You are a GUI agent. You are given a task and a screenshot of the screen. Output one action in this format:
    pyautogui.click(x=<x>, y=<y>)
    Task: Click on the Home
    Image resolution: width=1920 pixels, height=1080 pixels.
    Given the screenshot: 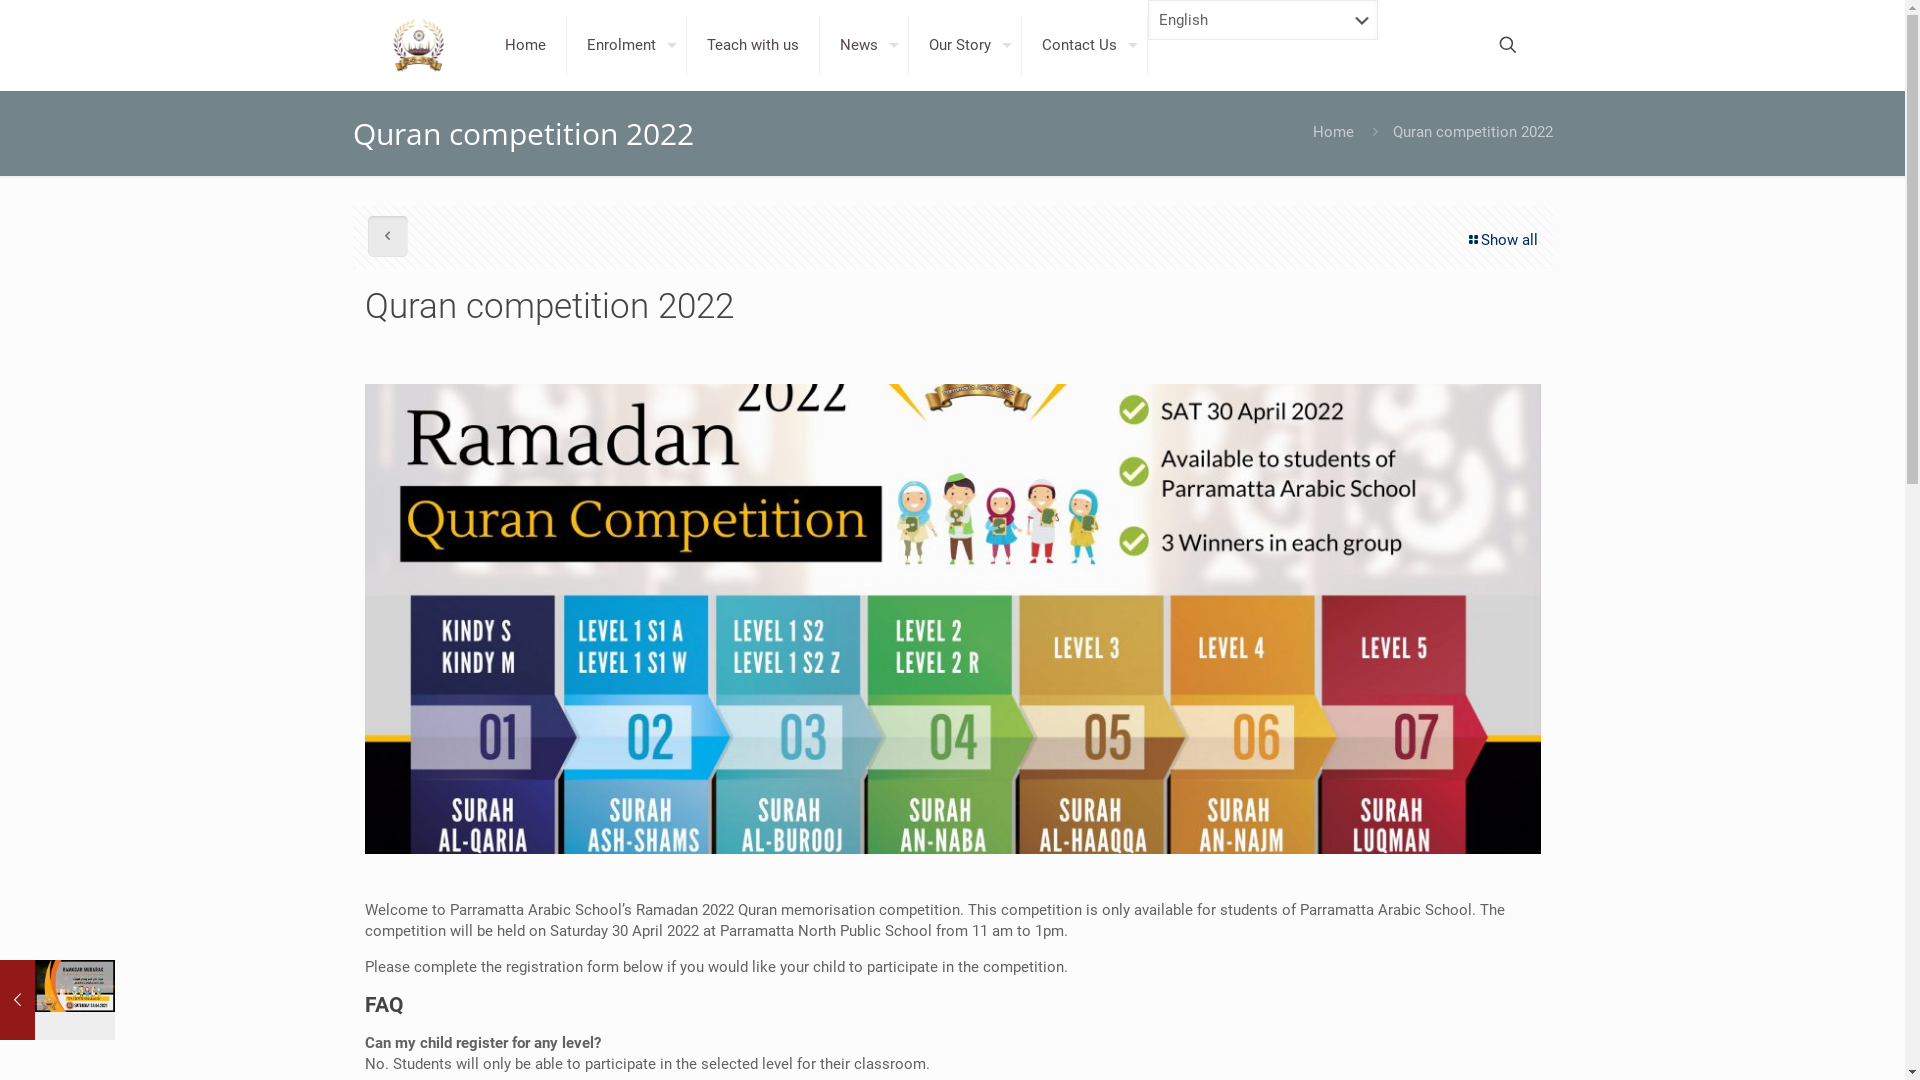 What is the action you would take?
    pyautogui.click(x=526, y=45)
    